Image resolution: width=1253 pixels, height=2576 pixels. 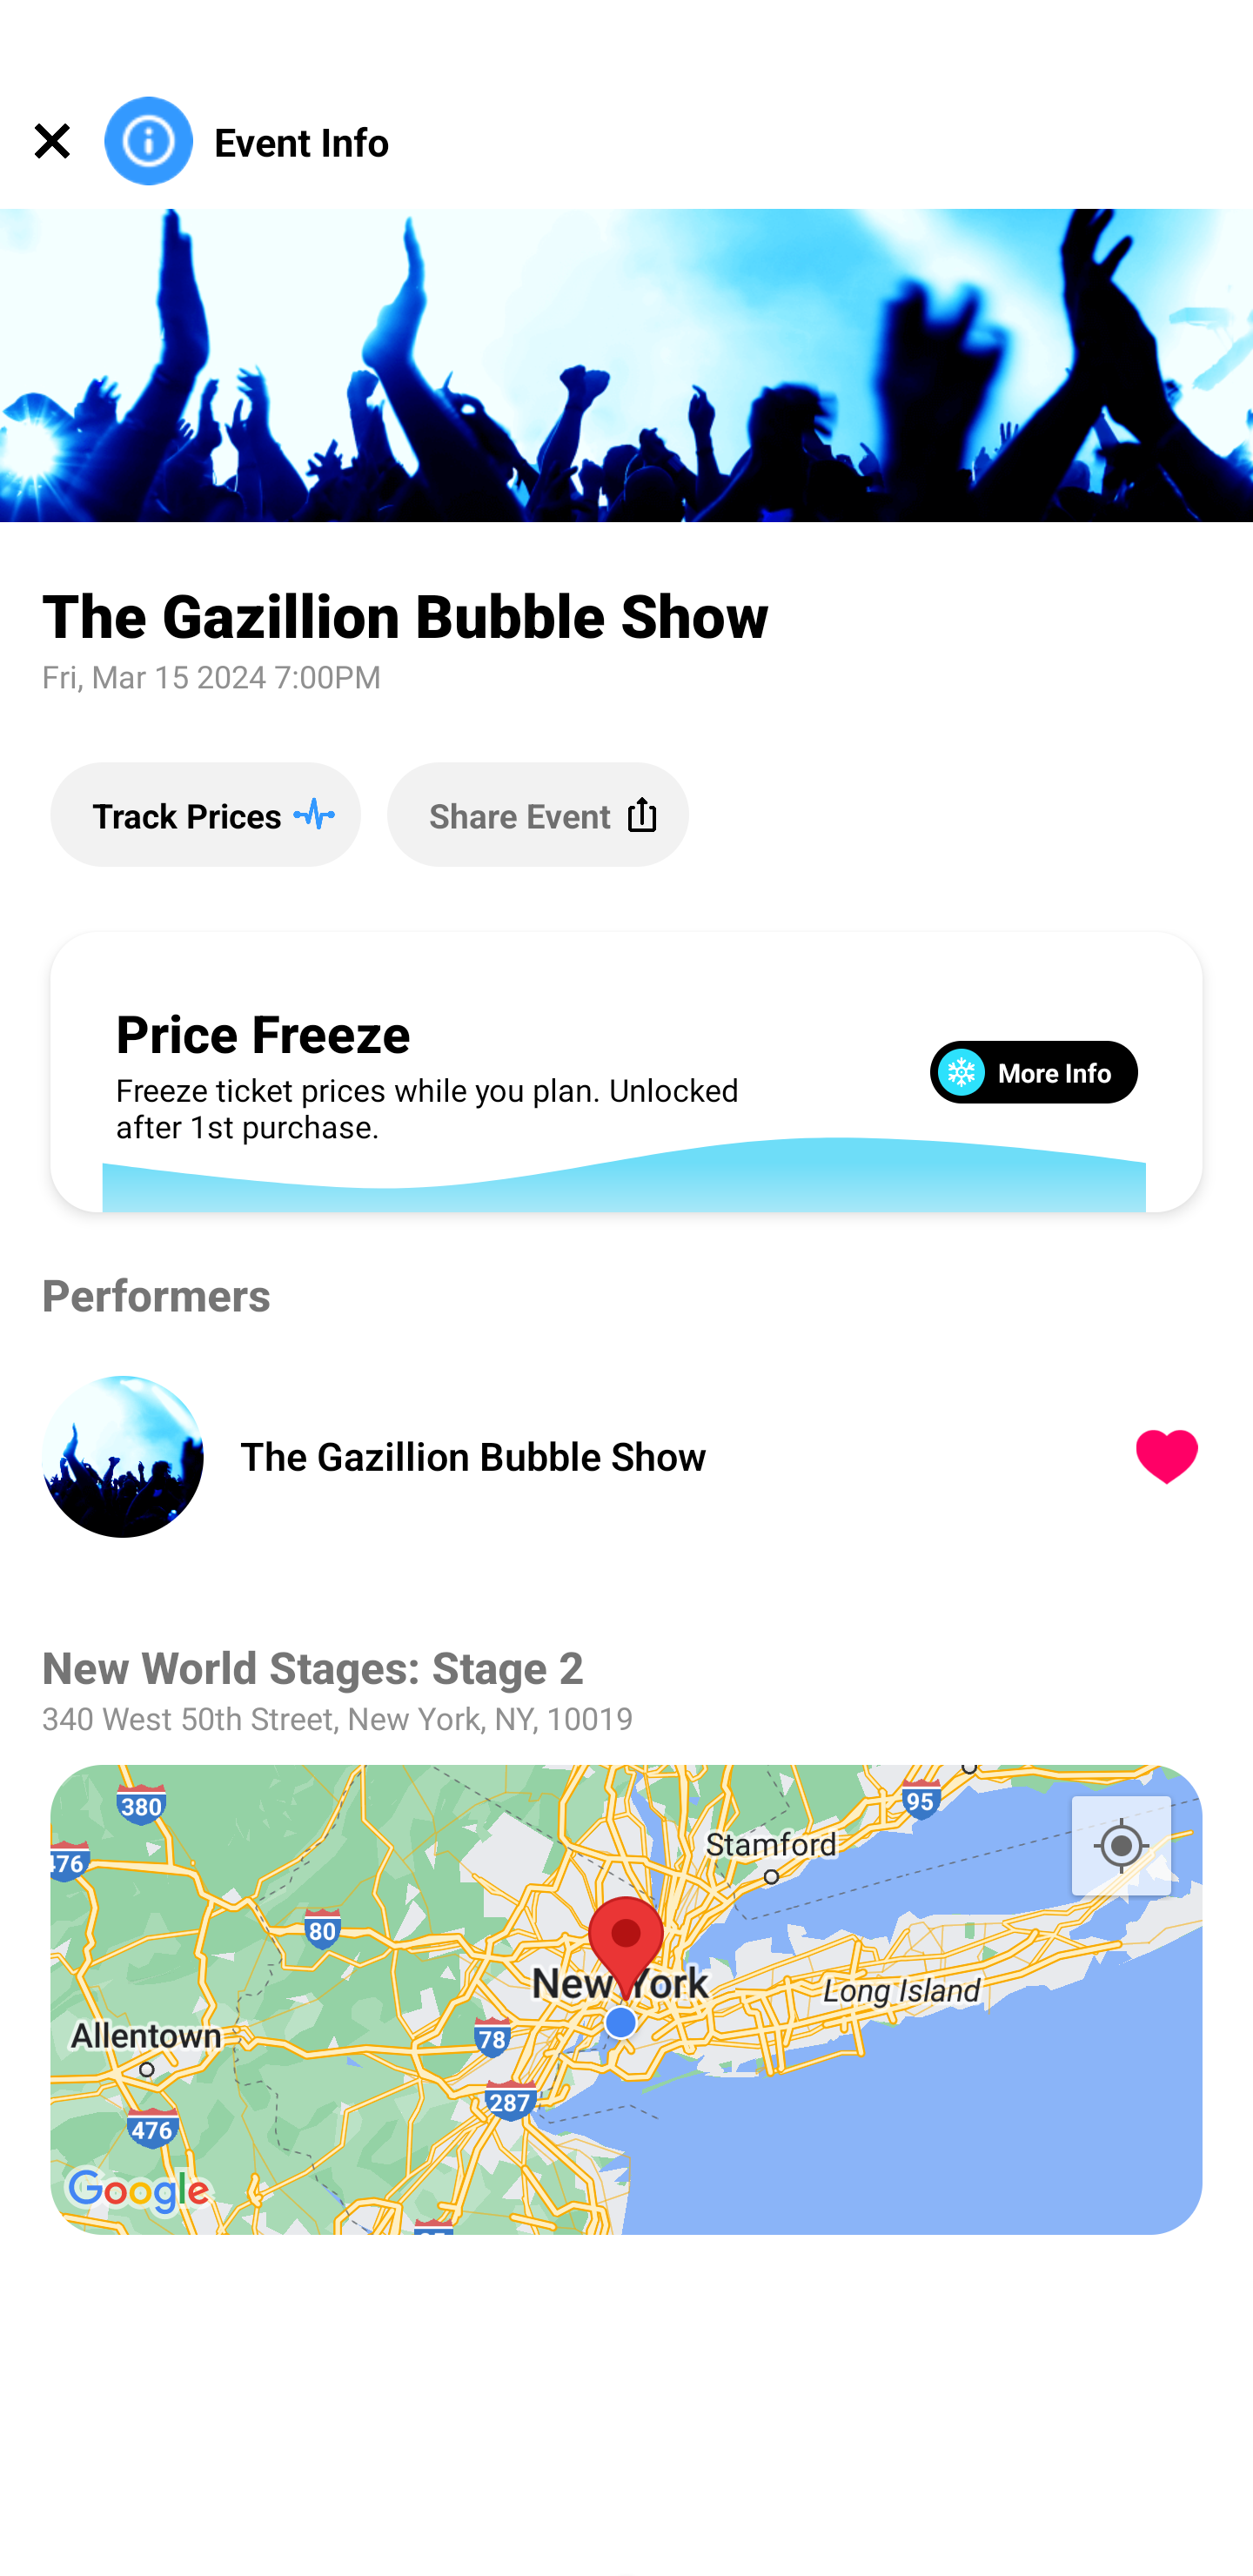 I want to click on The Gazillion Bubble Show, so click(x=647, y=1456).